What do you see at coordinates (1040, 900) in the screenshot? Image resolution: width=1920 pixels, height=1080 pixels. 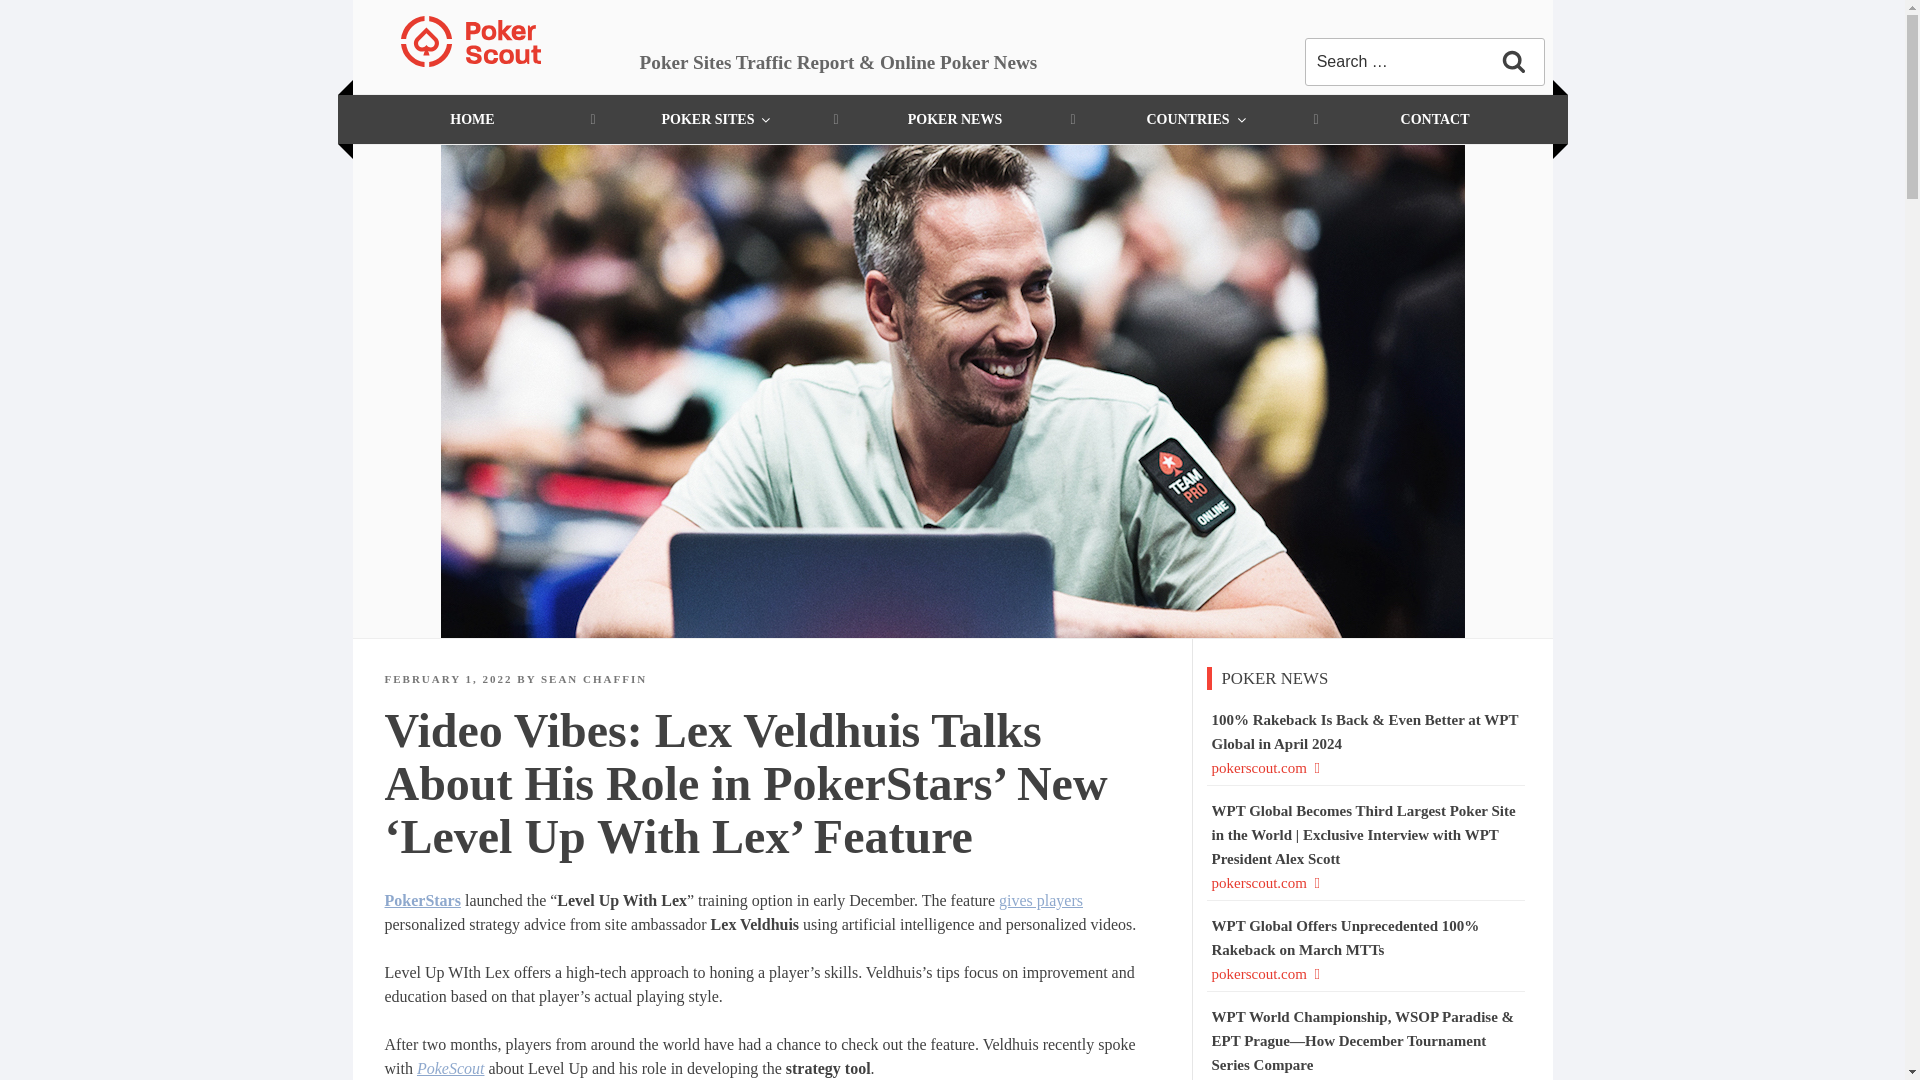 I see `gives players` at bounding box center [1040, 900].